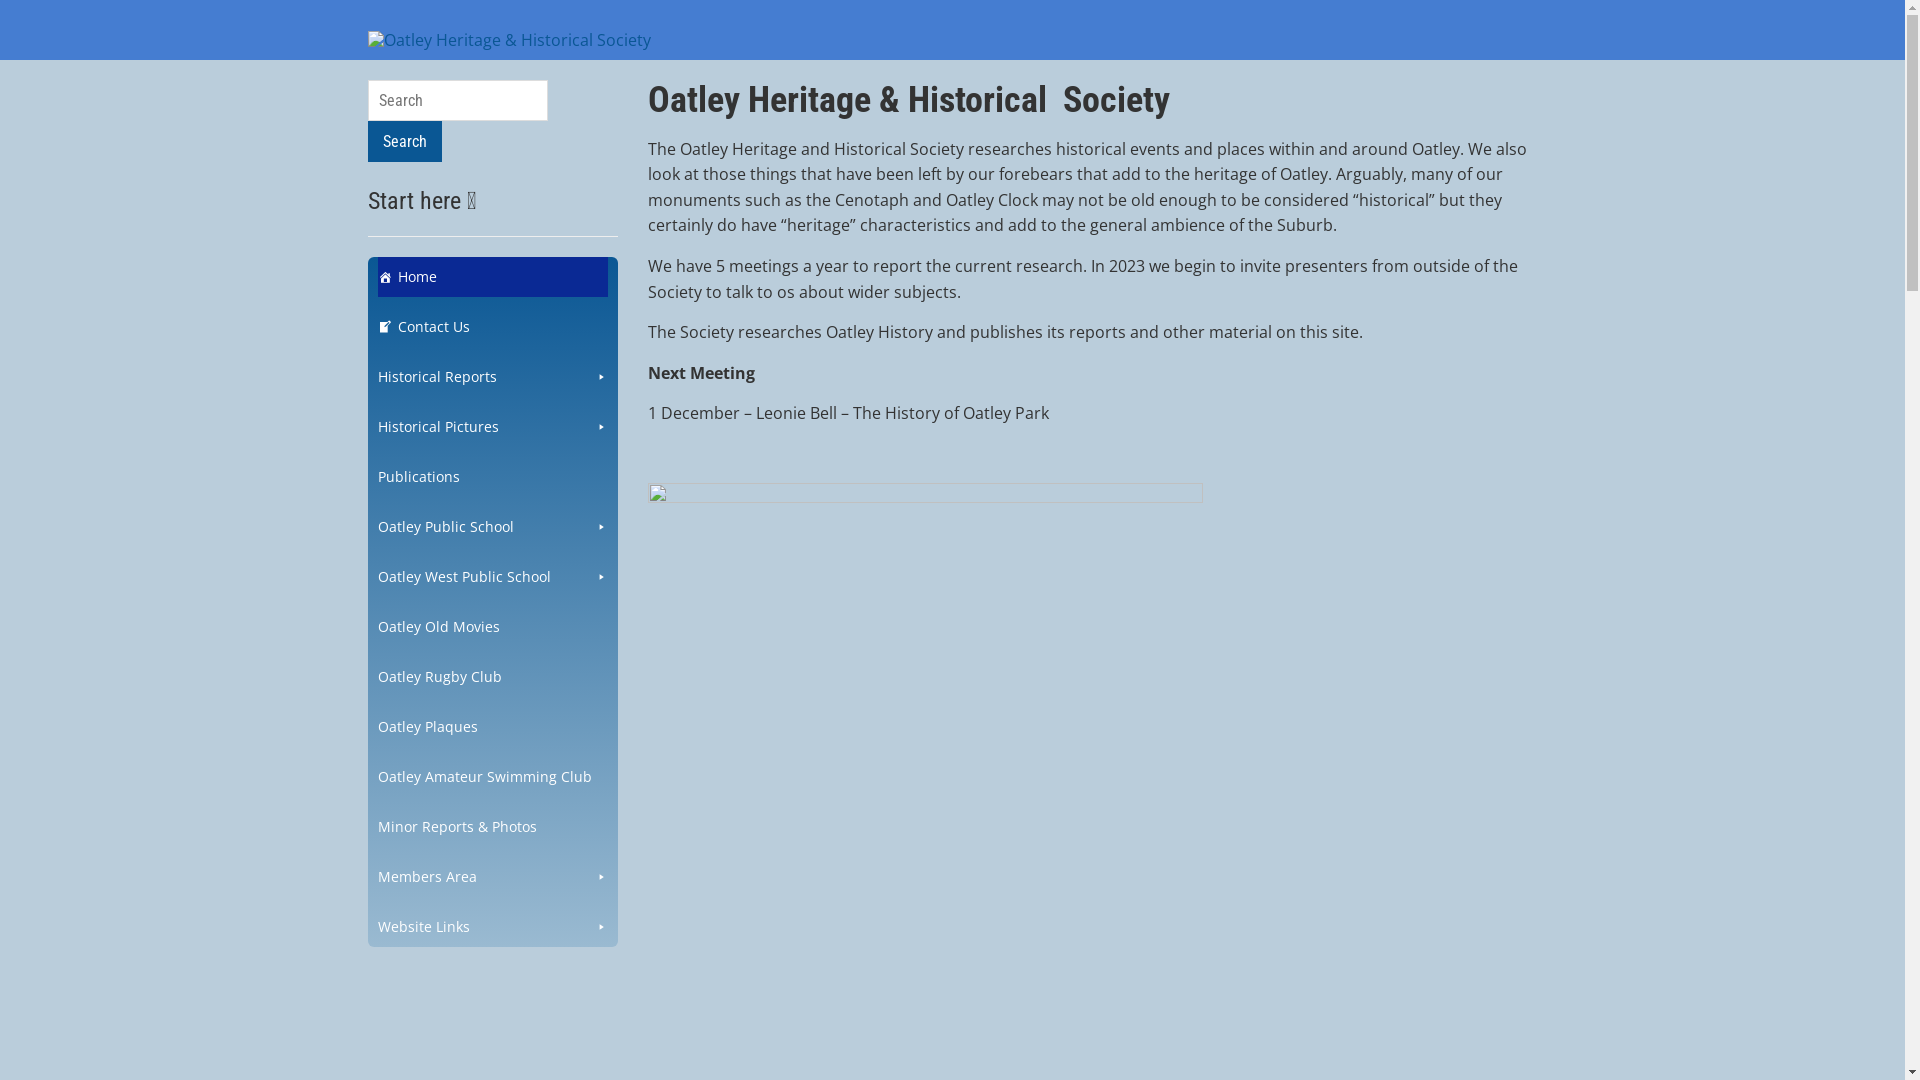 The image size is (1920, 1080). I want to click on Historical Reports, so click(493, 377).